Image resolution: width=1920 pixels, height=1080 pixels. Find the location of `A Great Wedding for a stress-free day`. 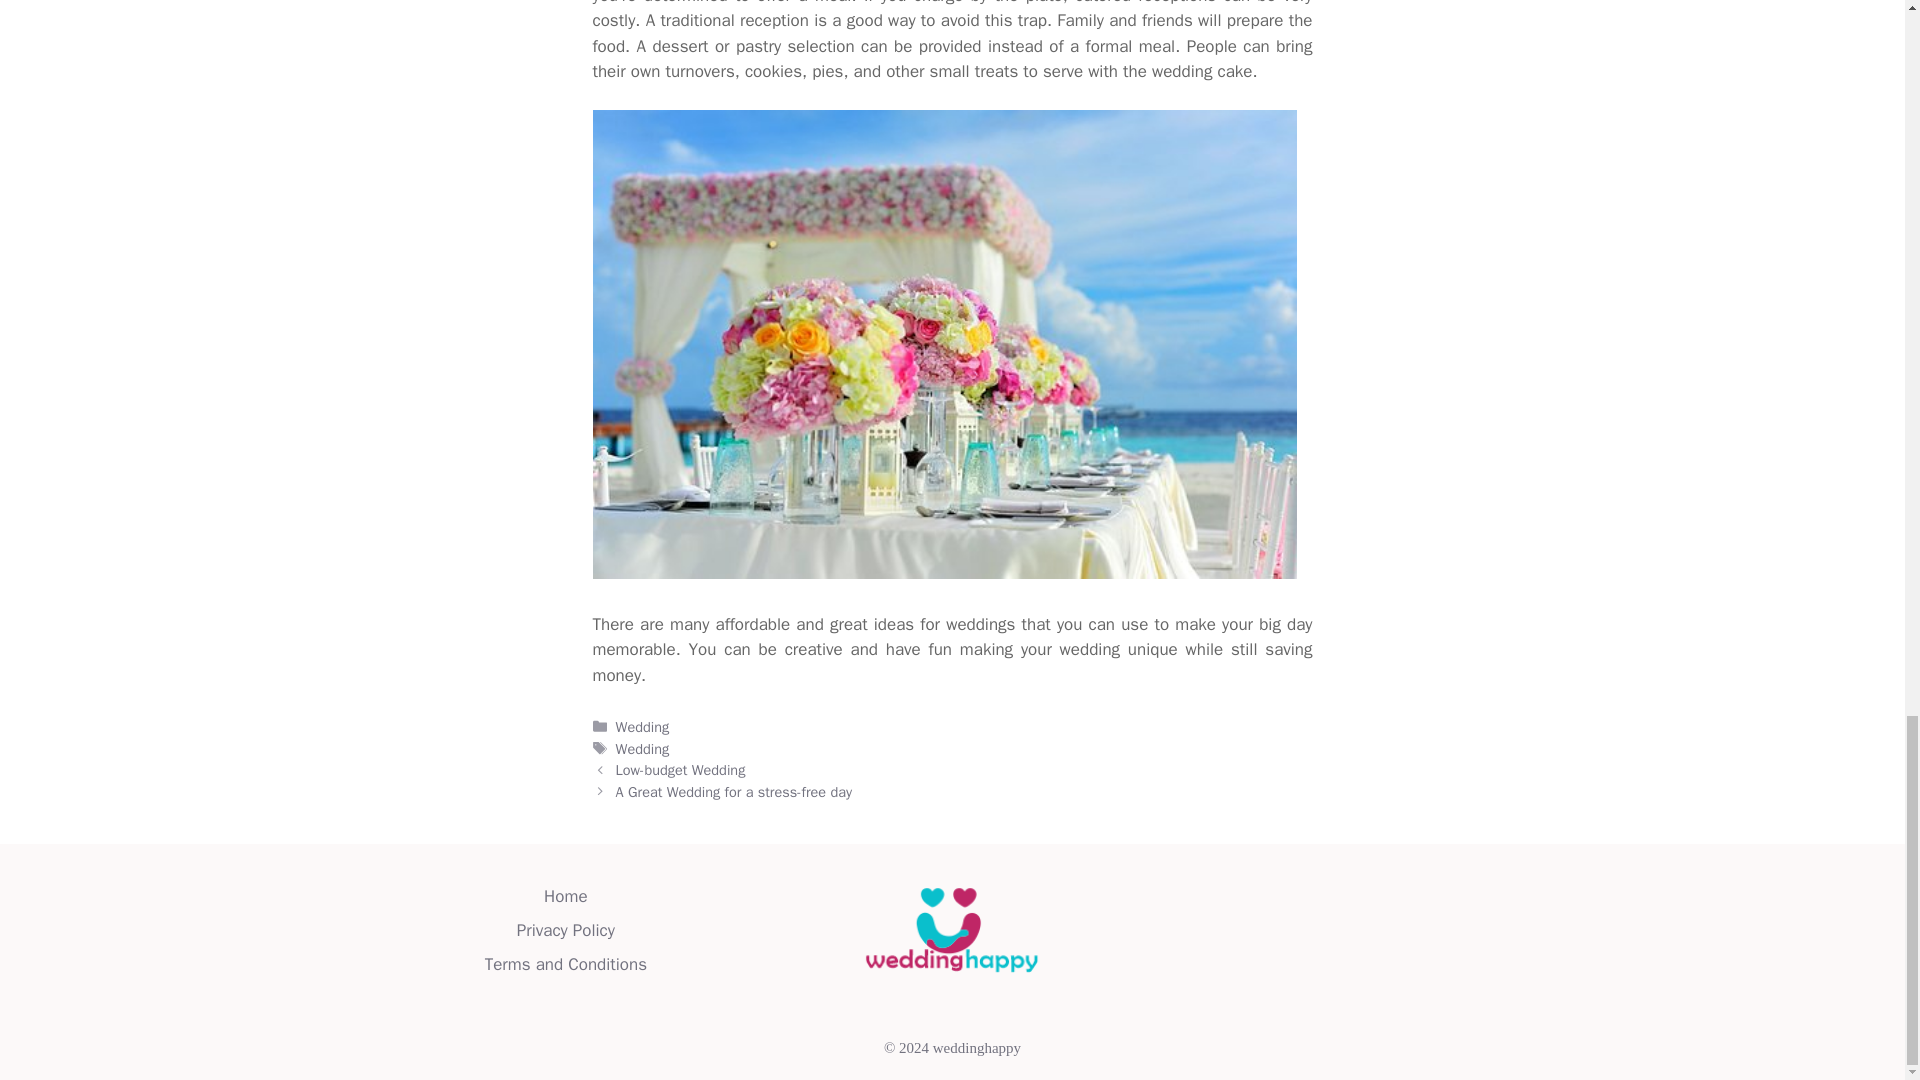

A Great Wedding for a stress-free day is located at coordinates (734, 792).